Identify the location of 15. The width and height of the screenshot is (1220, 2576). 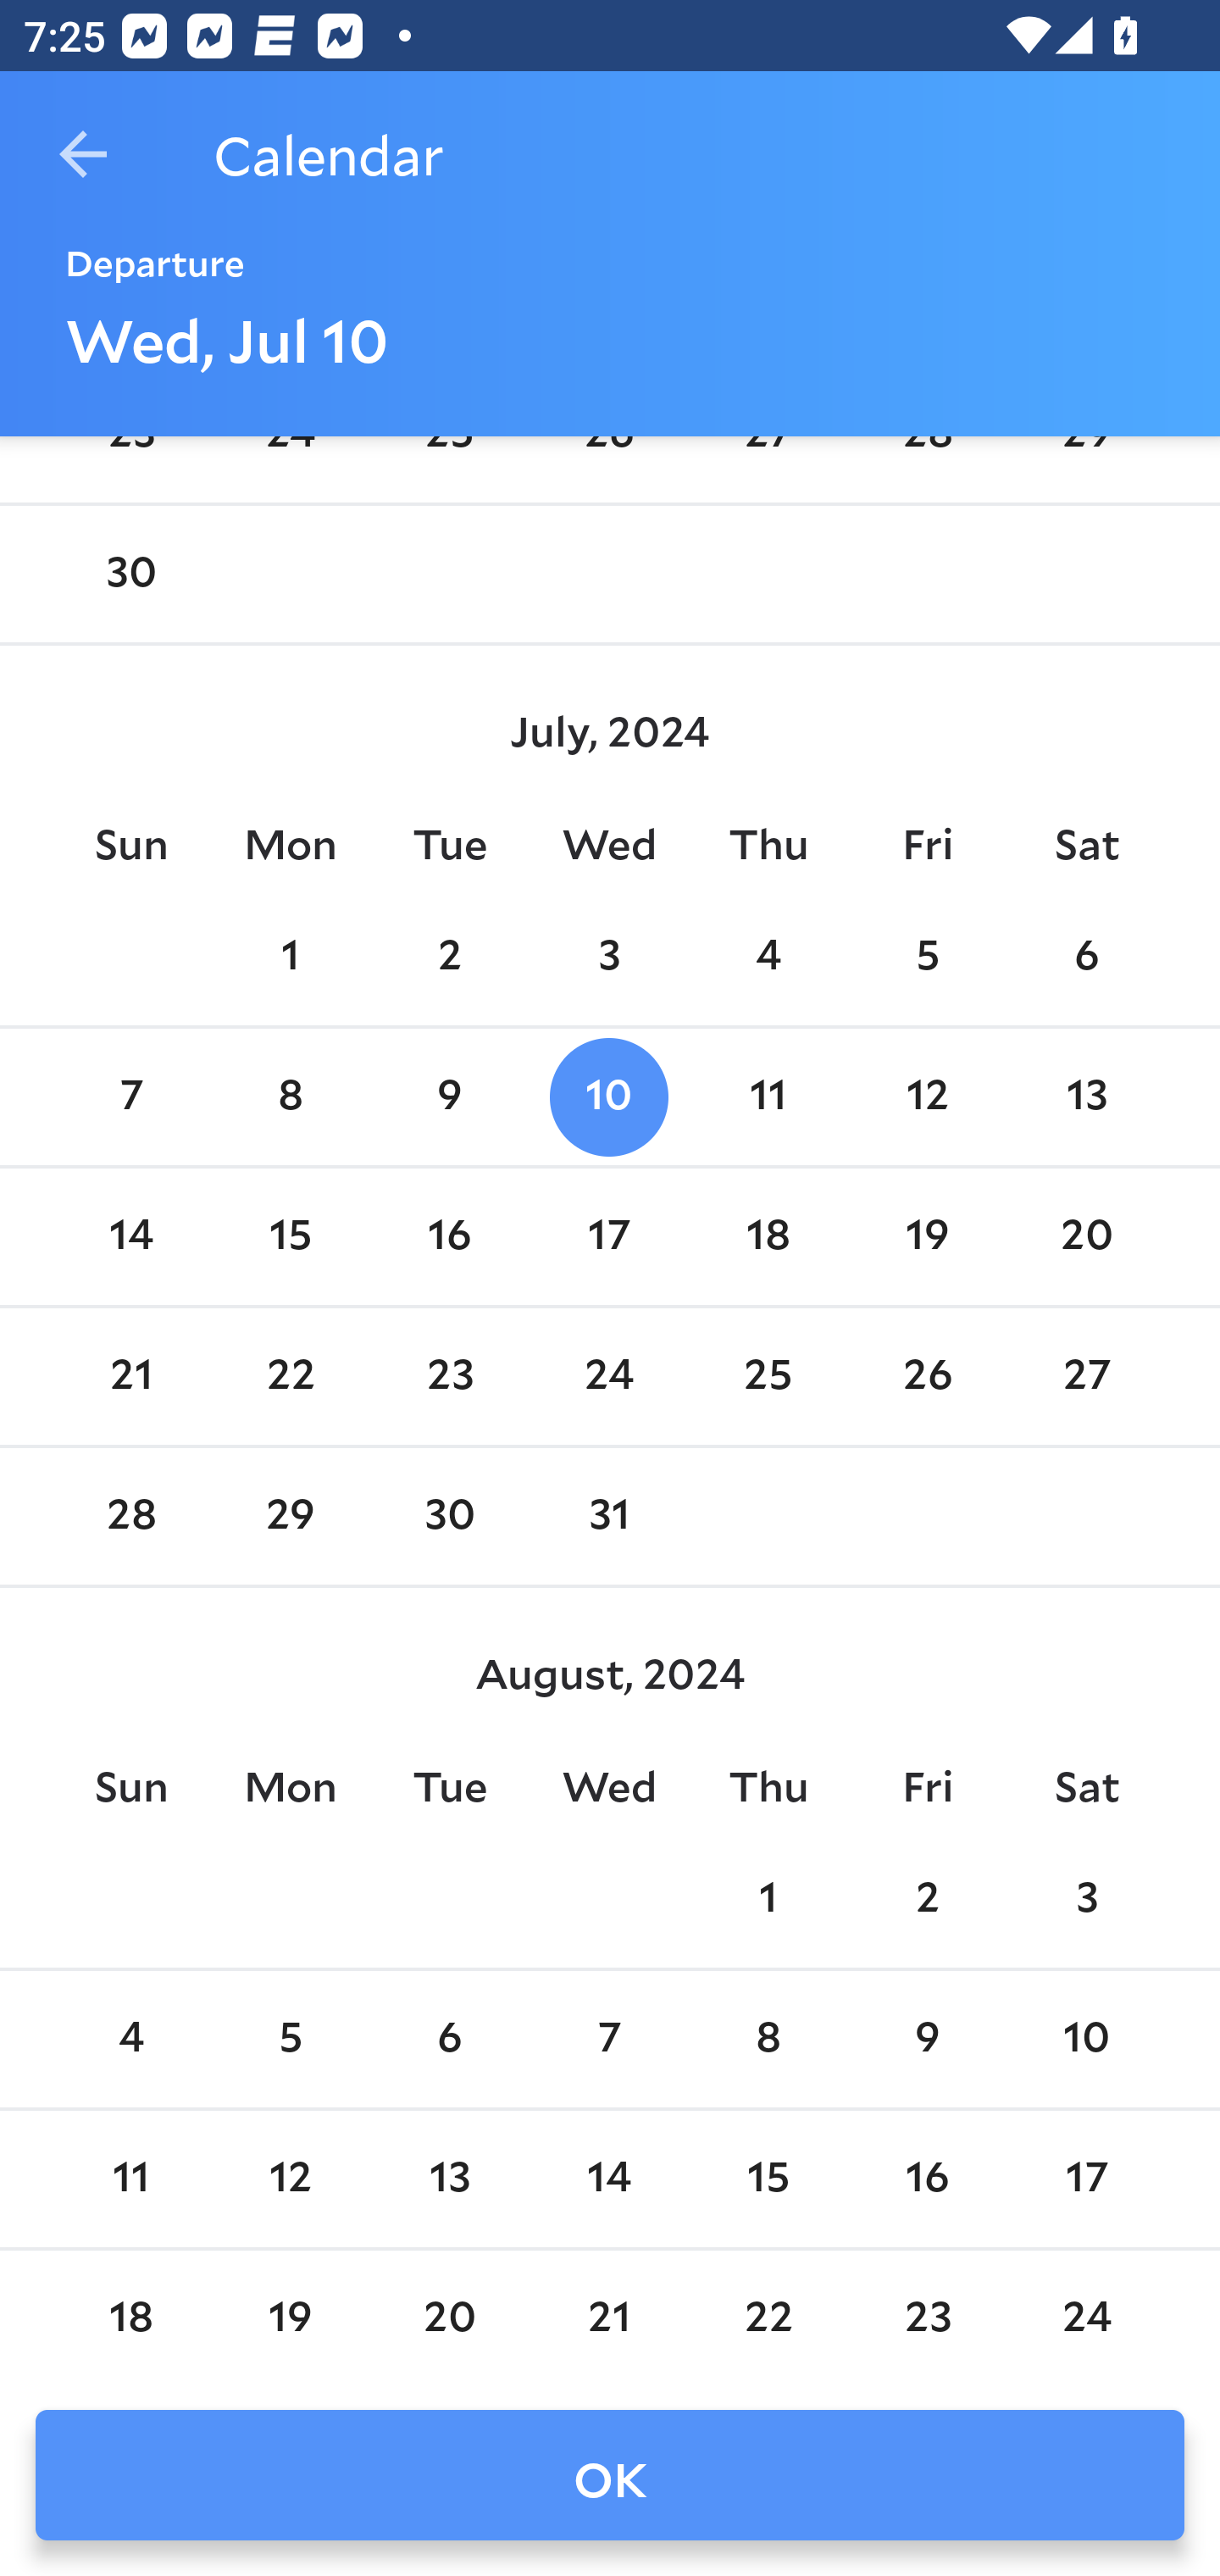
(291, 1236).